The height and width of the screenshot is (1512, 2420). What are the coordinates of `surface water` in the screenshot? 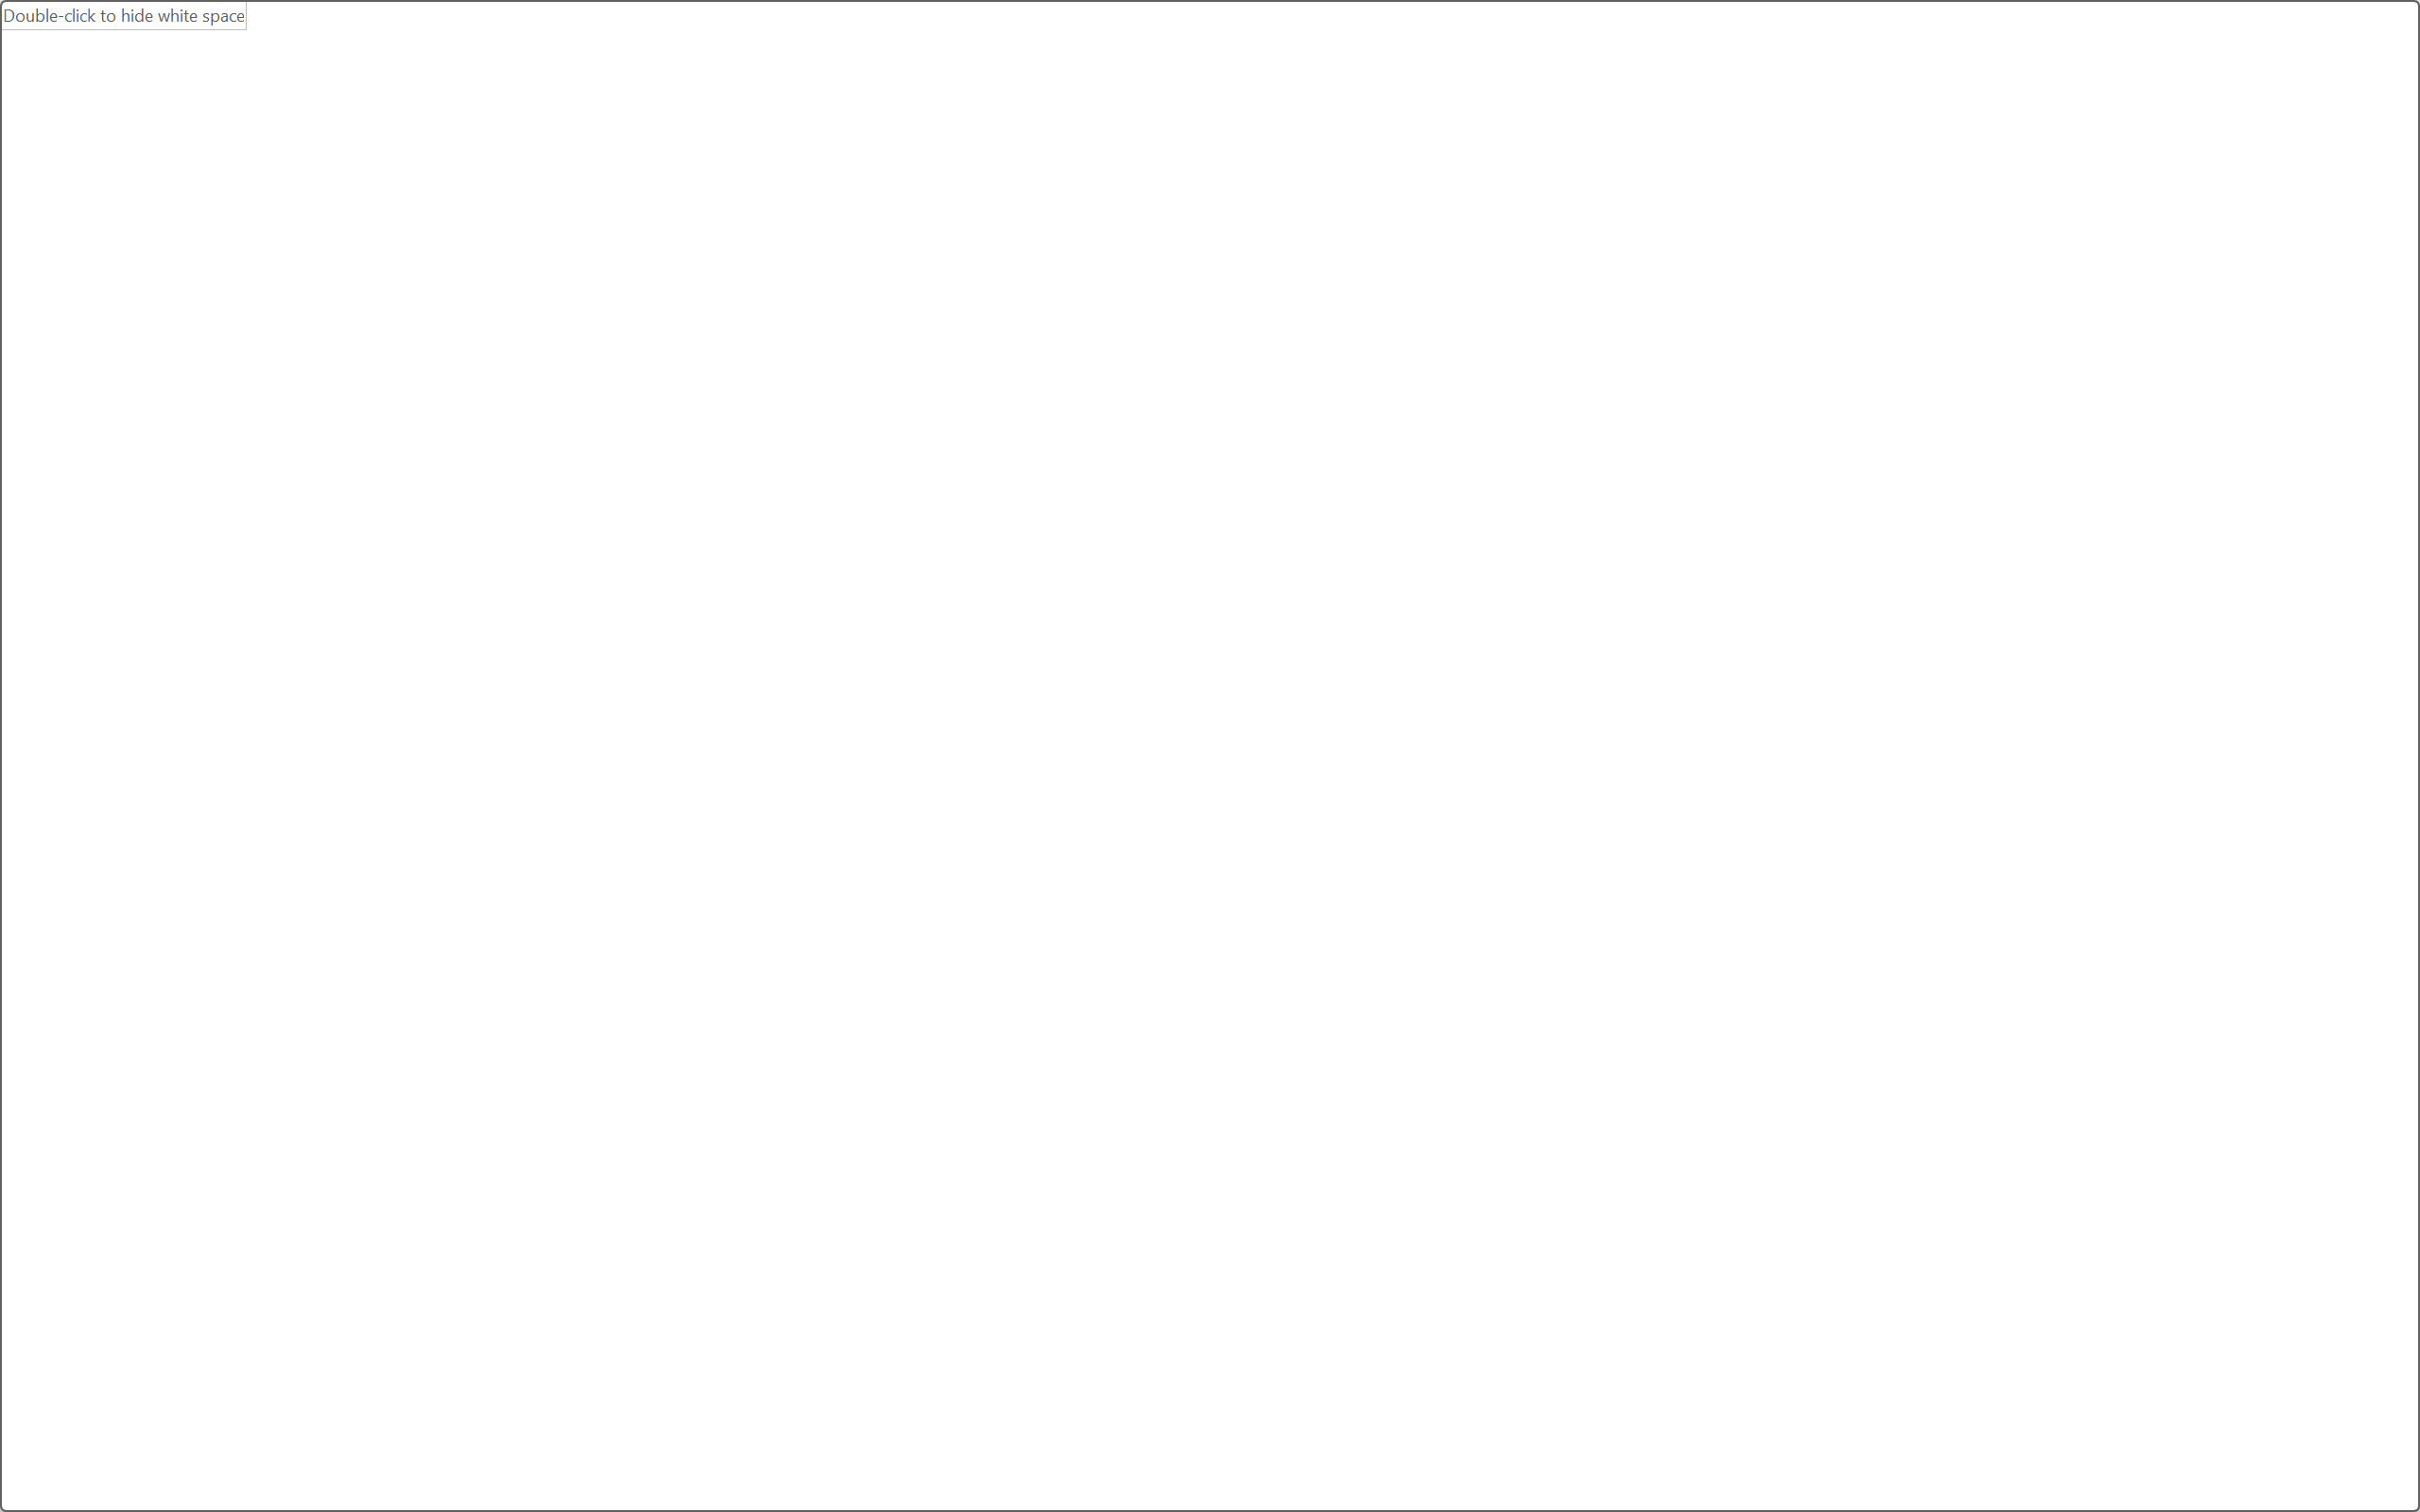 It's located at (1153, 782).